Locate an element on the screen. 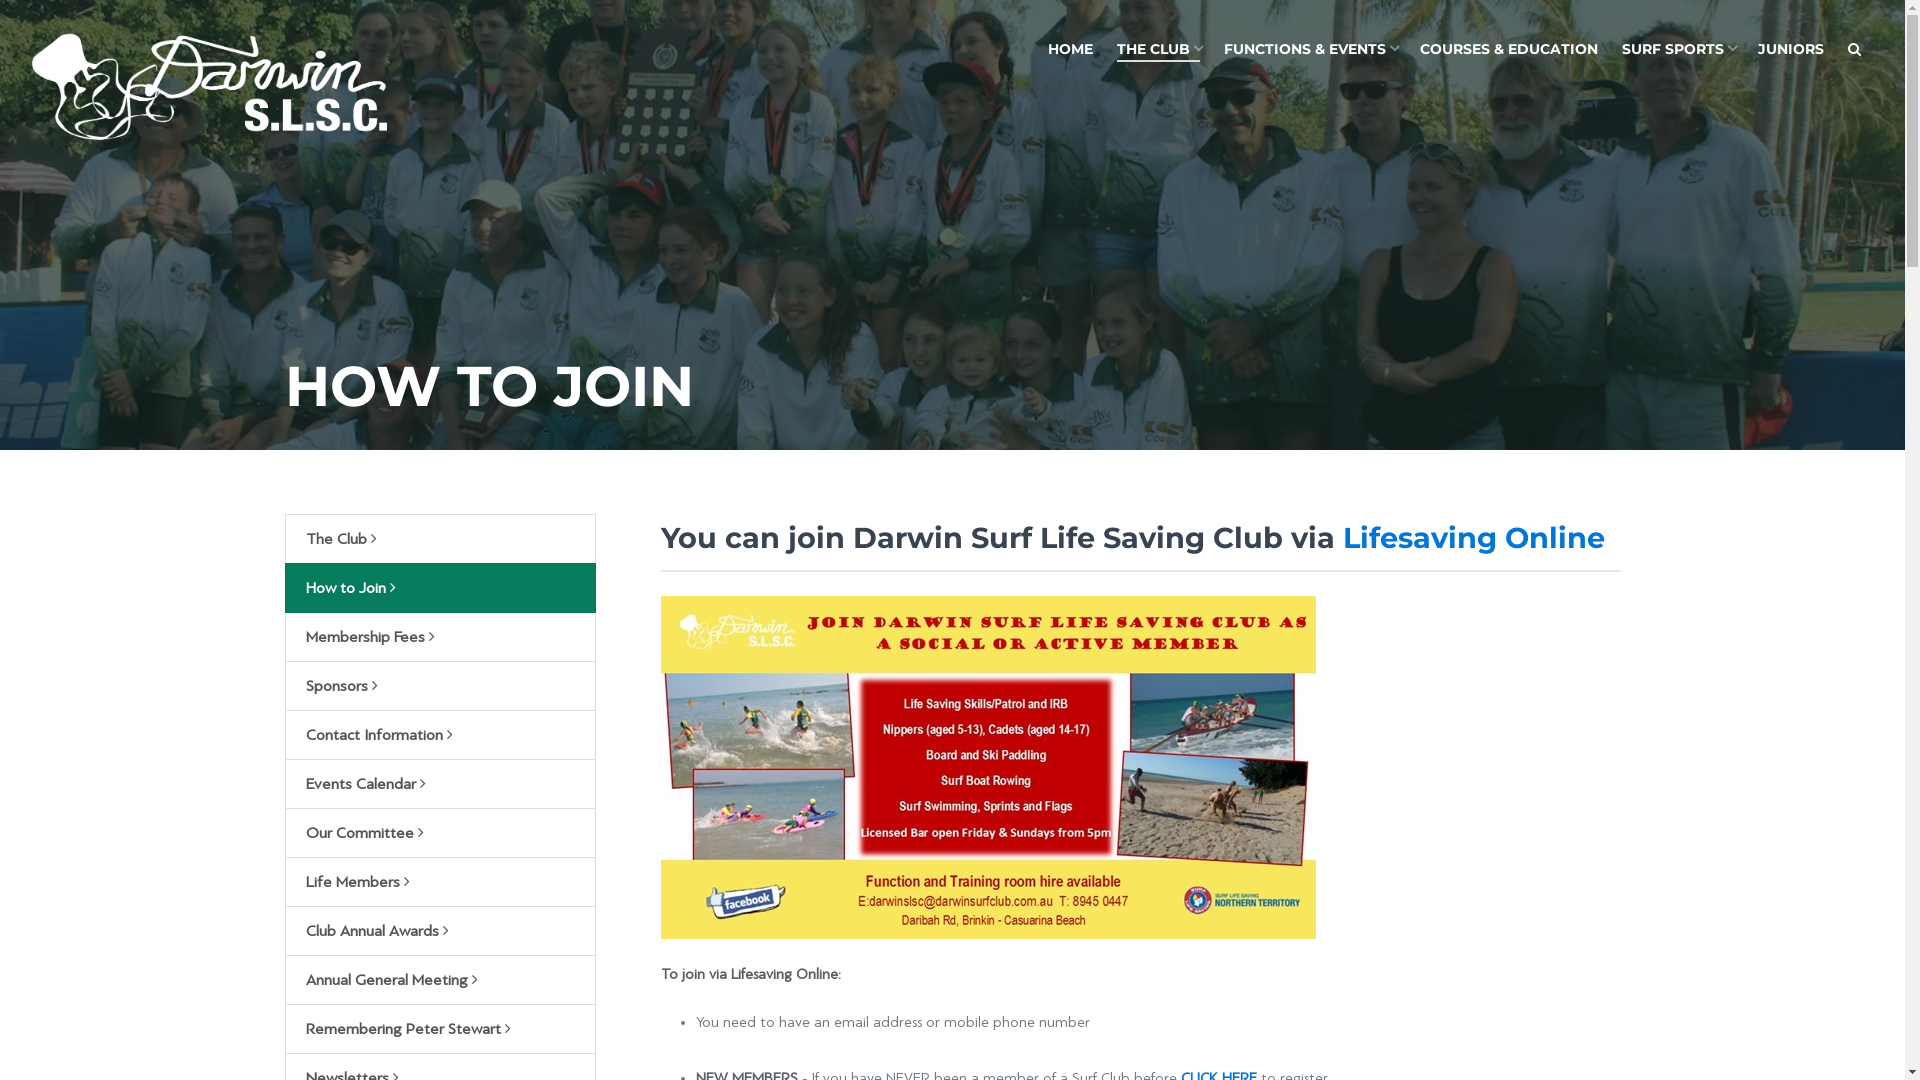  Club Annual Awards  is located at coordinates (440, 931).